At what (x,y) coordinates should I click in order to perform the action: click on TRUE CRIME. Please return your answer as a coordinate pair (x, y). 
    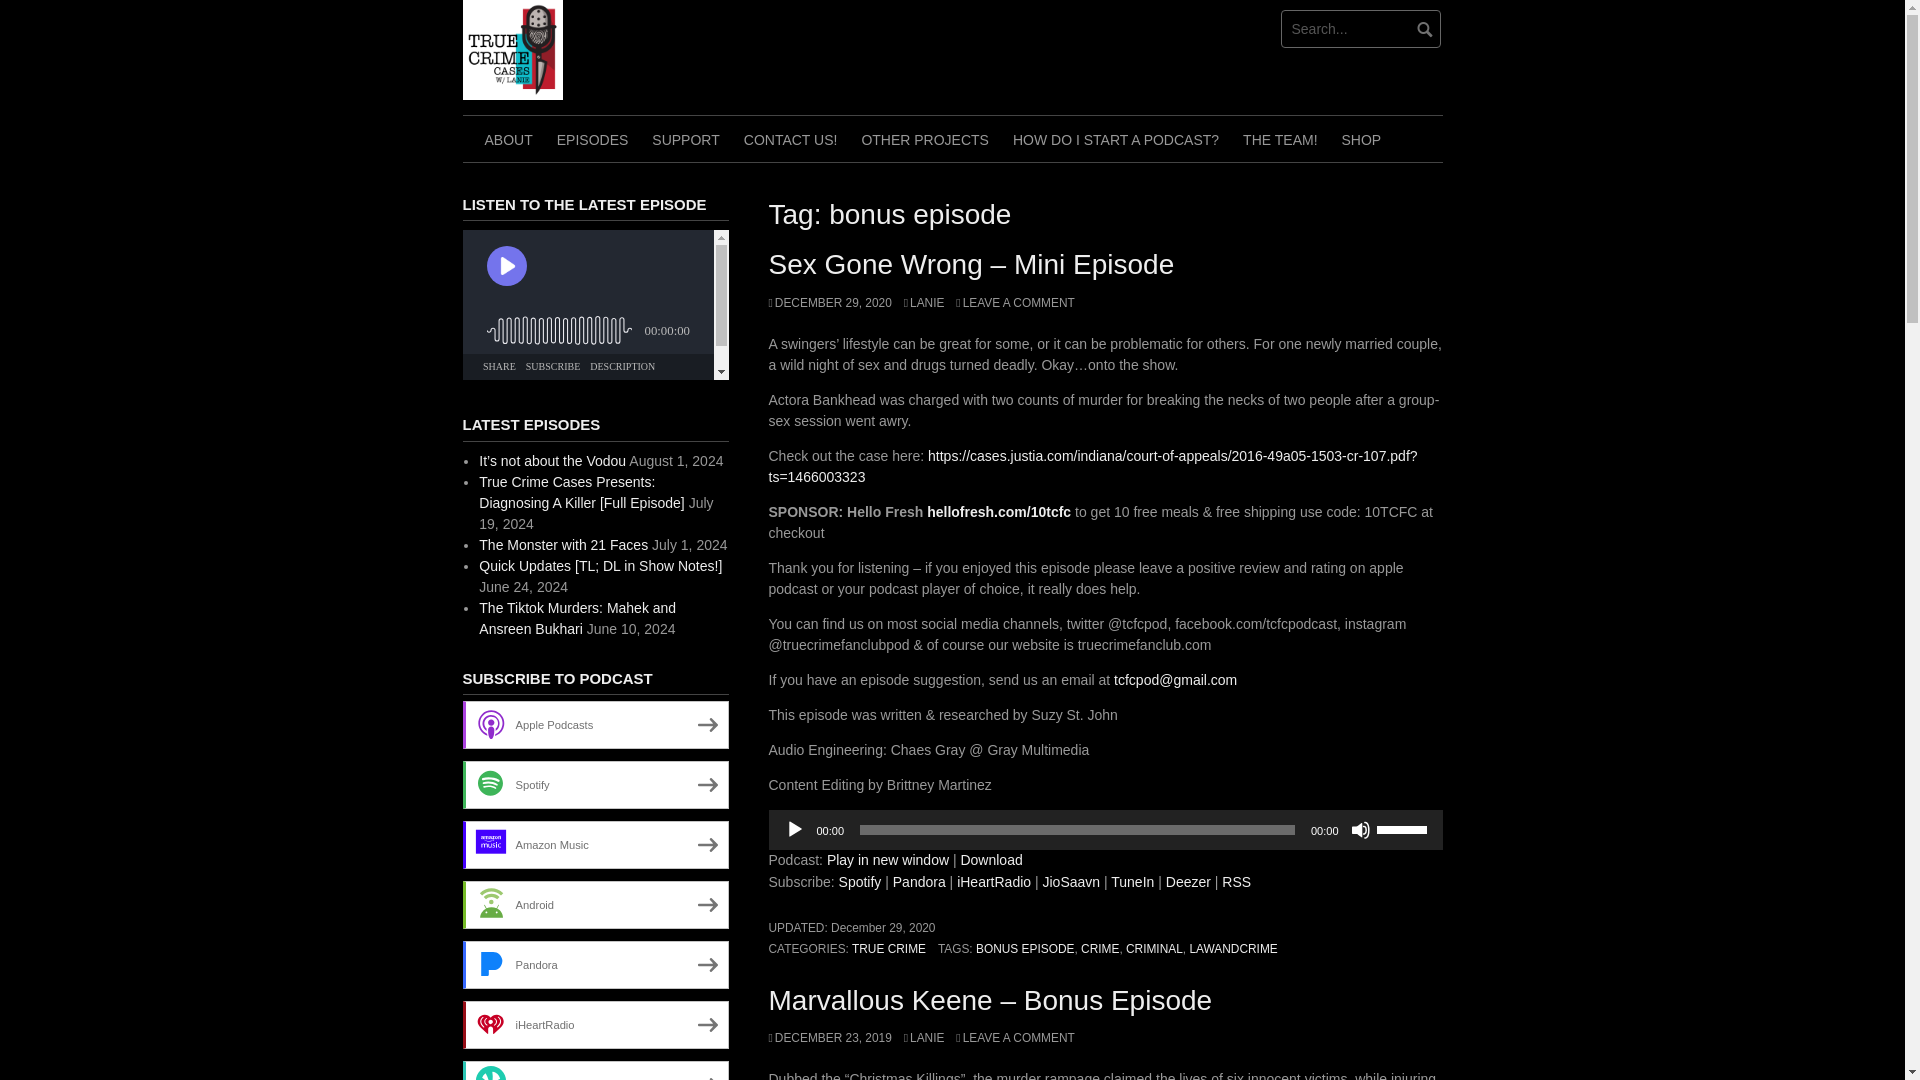
    Looking at the image, I should click on (888, 948).